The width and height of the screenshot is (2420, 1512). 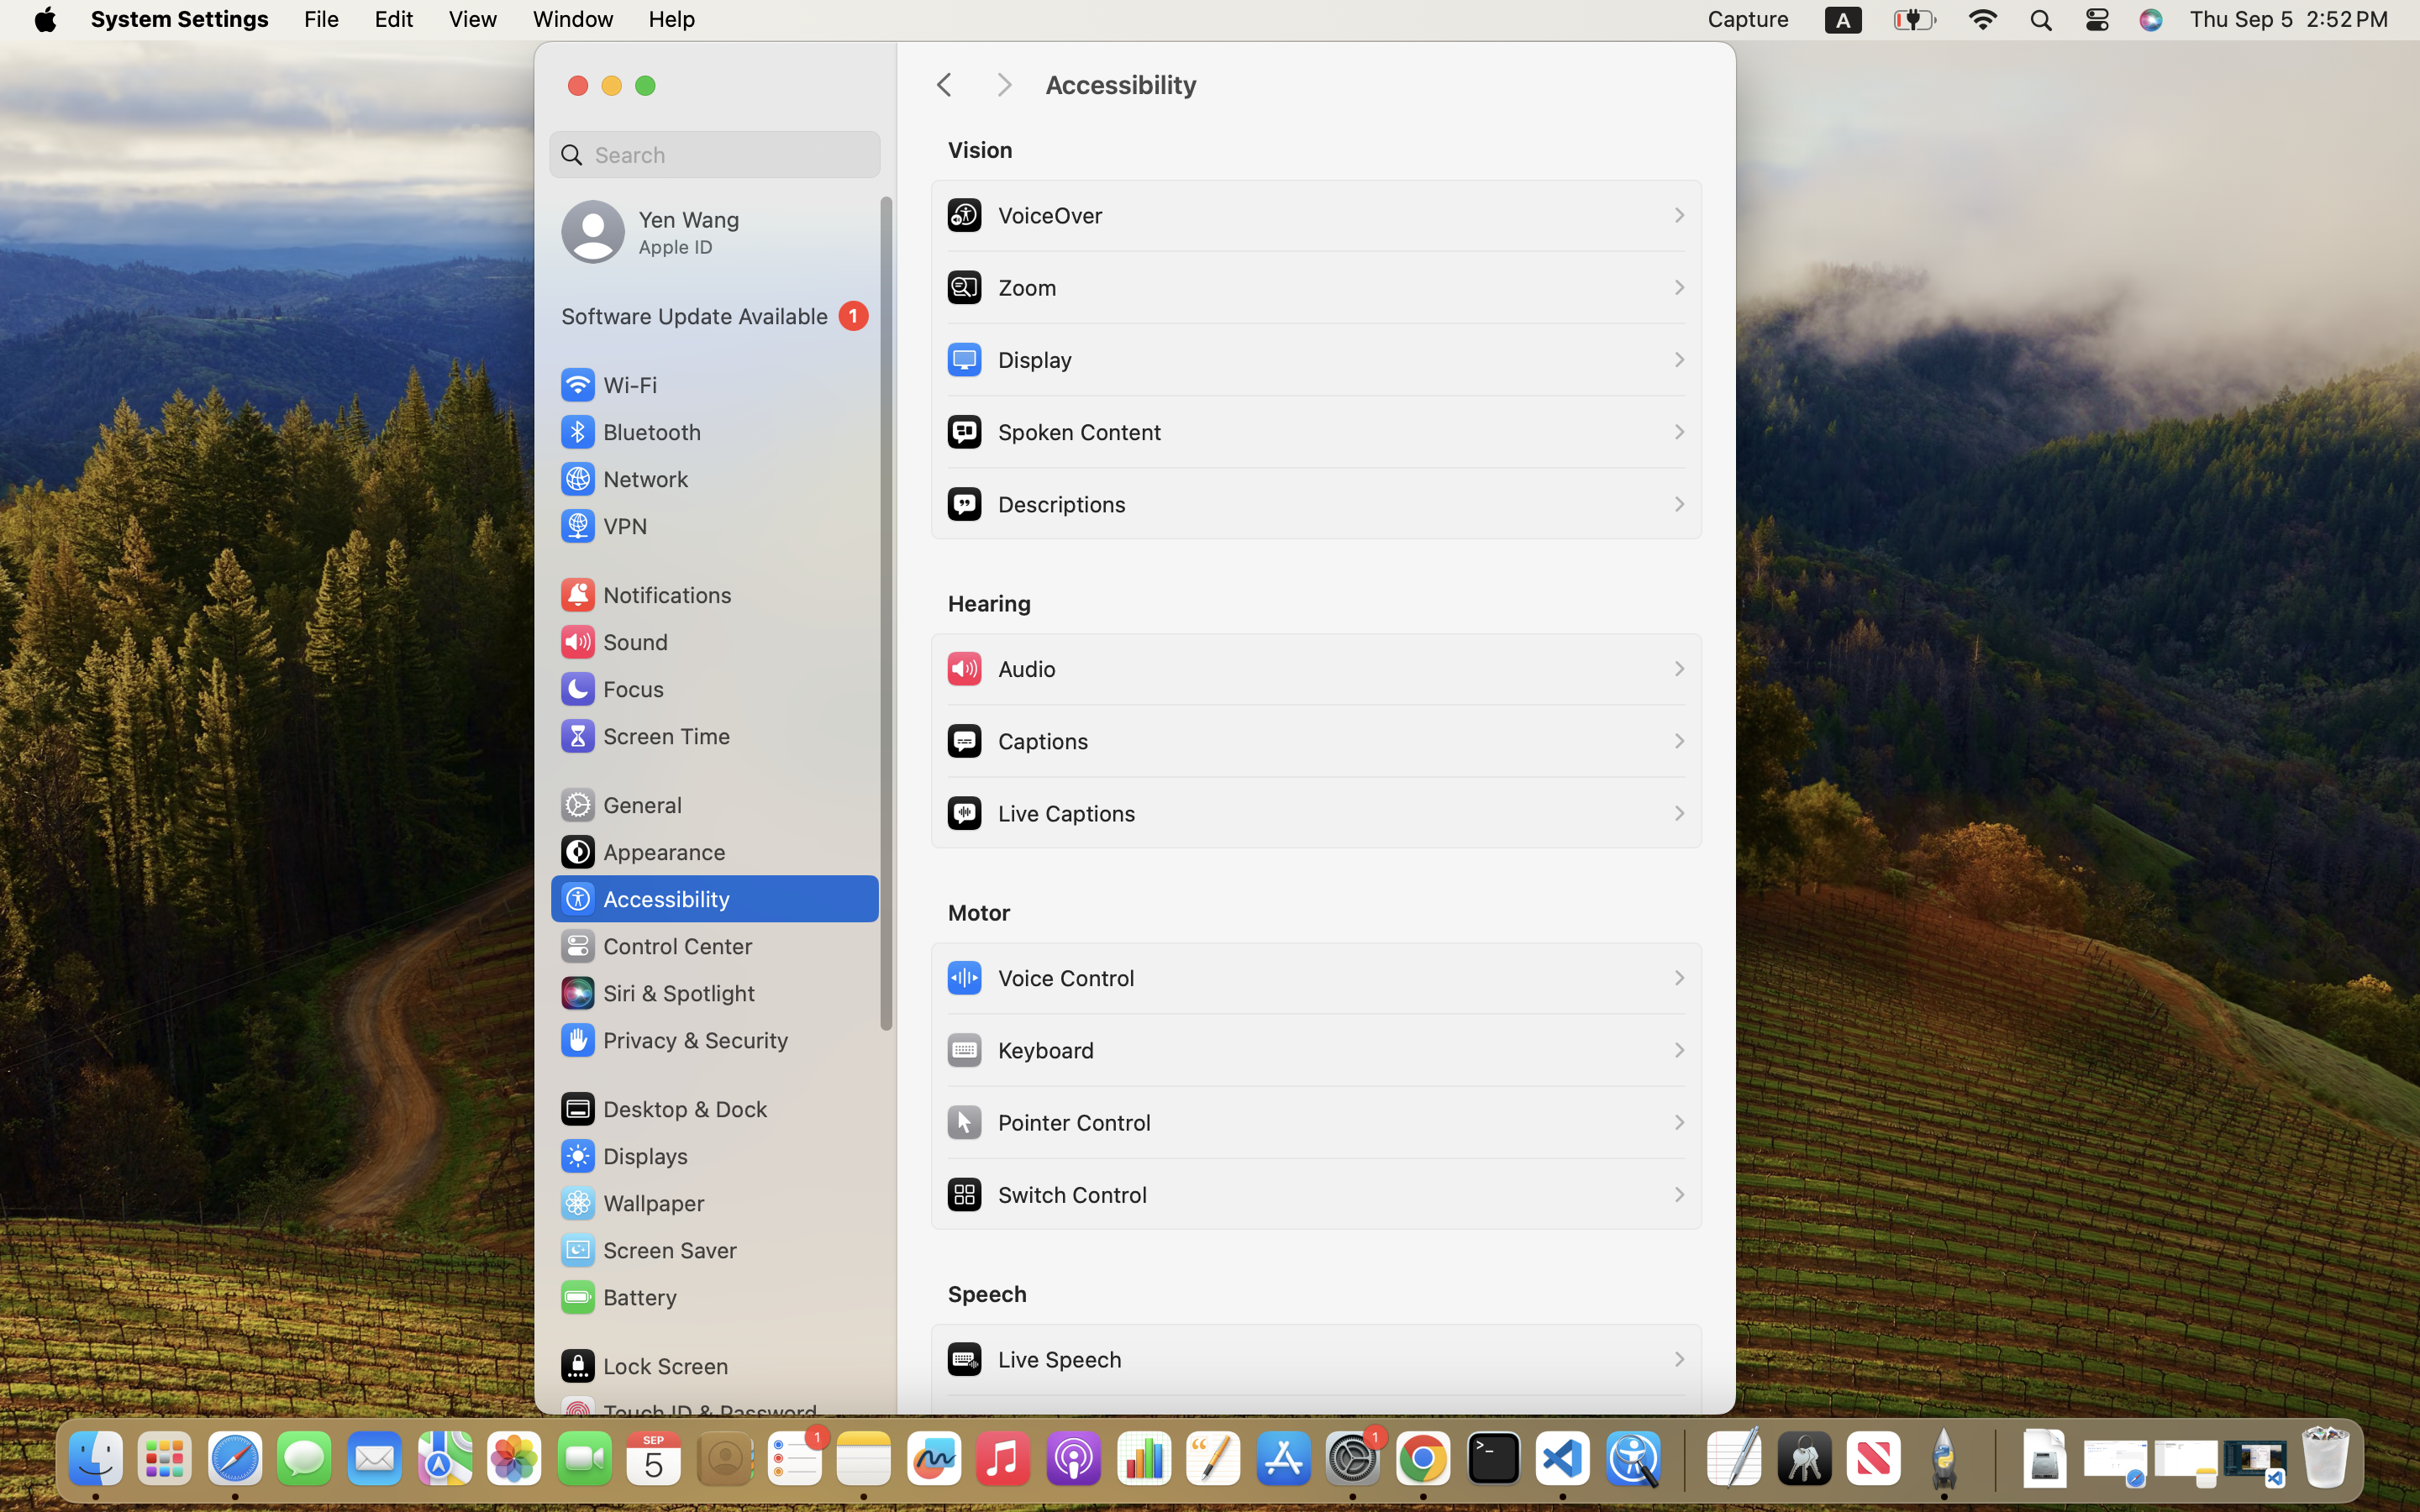 What do you see at coordinates (630, 432) in the screenshot?
I see `Bluetooth` at bounding box center [630, 432].